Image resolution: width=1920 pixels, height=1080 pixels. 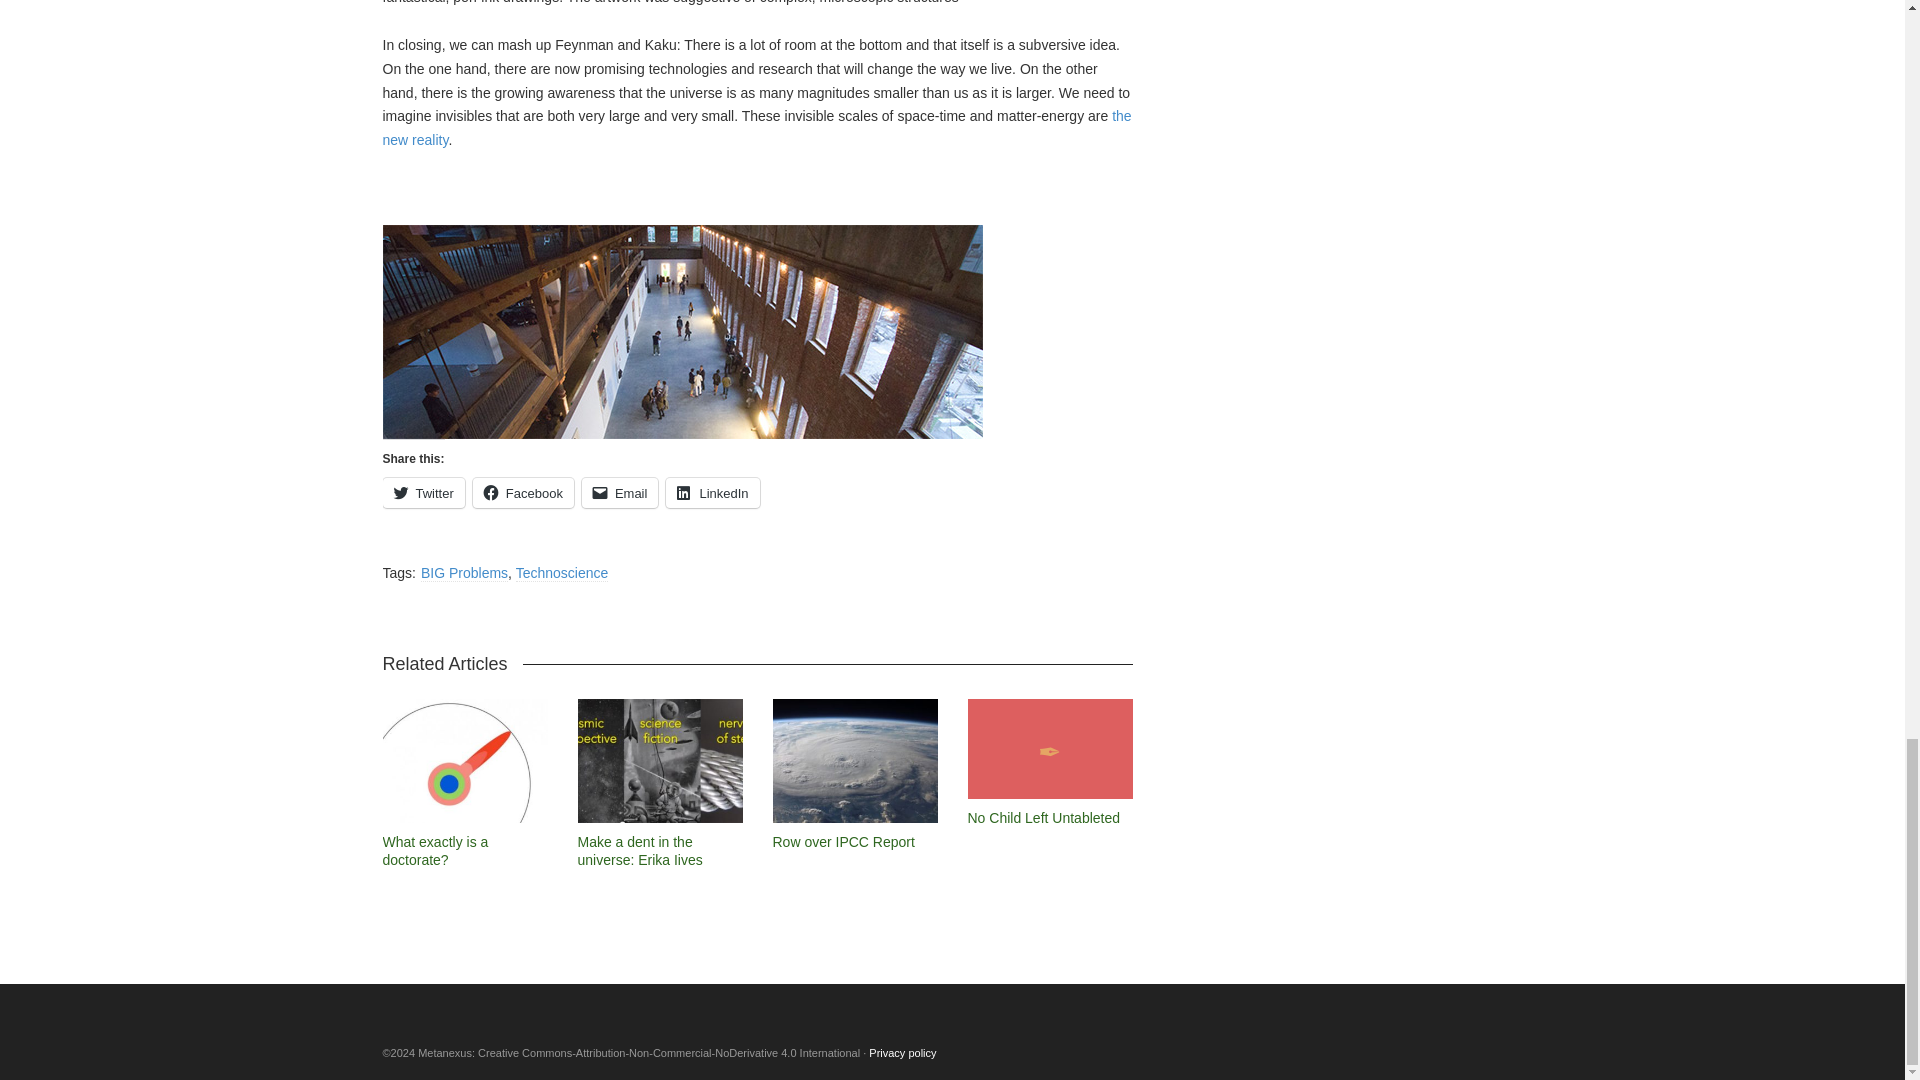 I want to click on Email, so click(x=620, y=492).